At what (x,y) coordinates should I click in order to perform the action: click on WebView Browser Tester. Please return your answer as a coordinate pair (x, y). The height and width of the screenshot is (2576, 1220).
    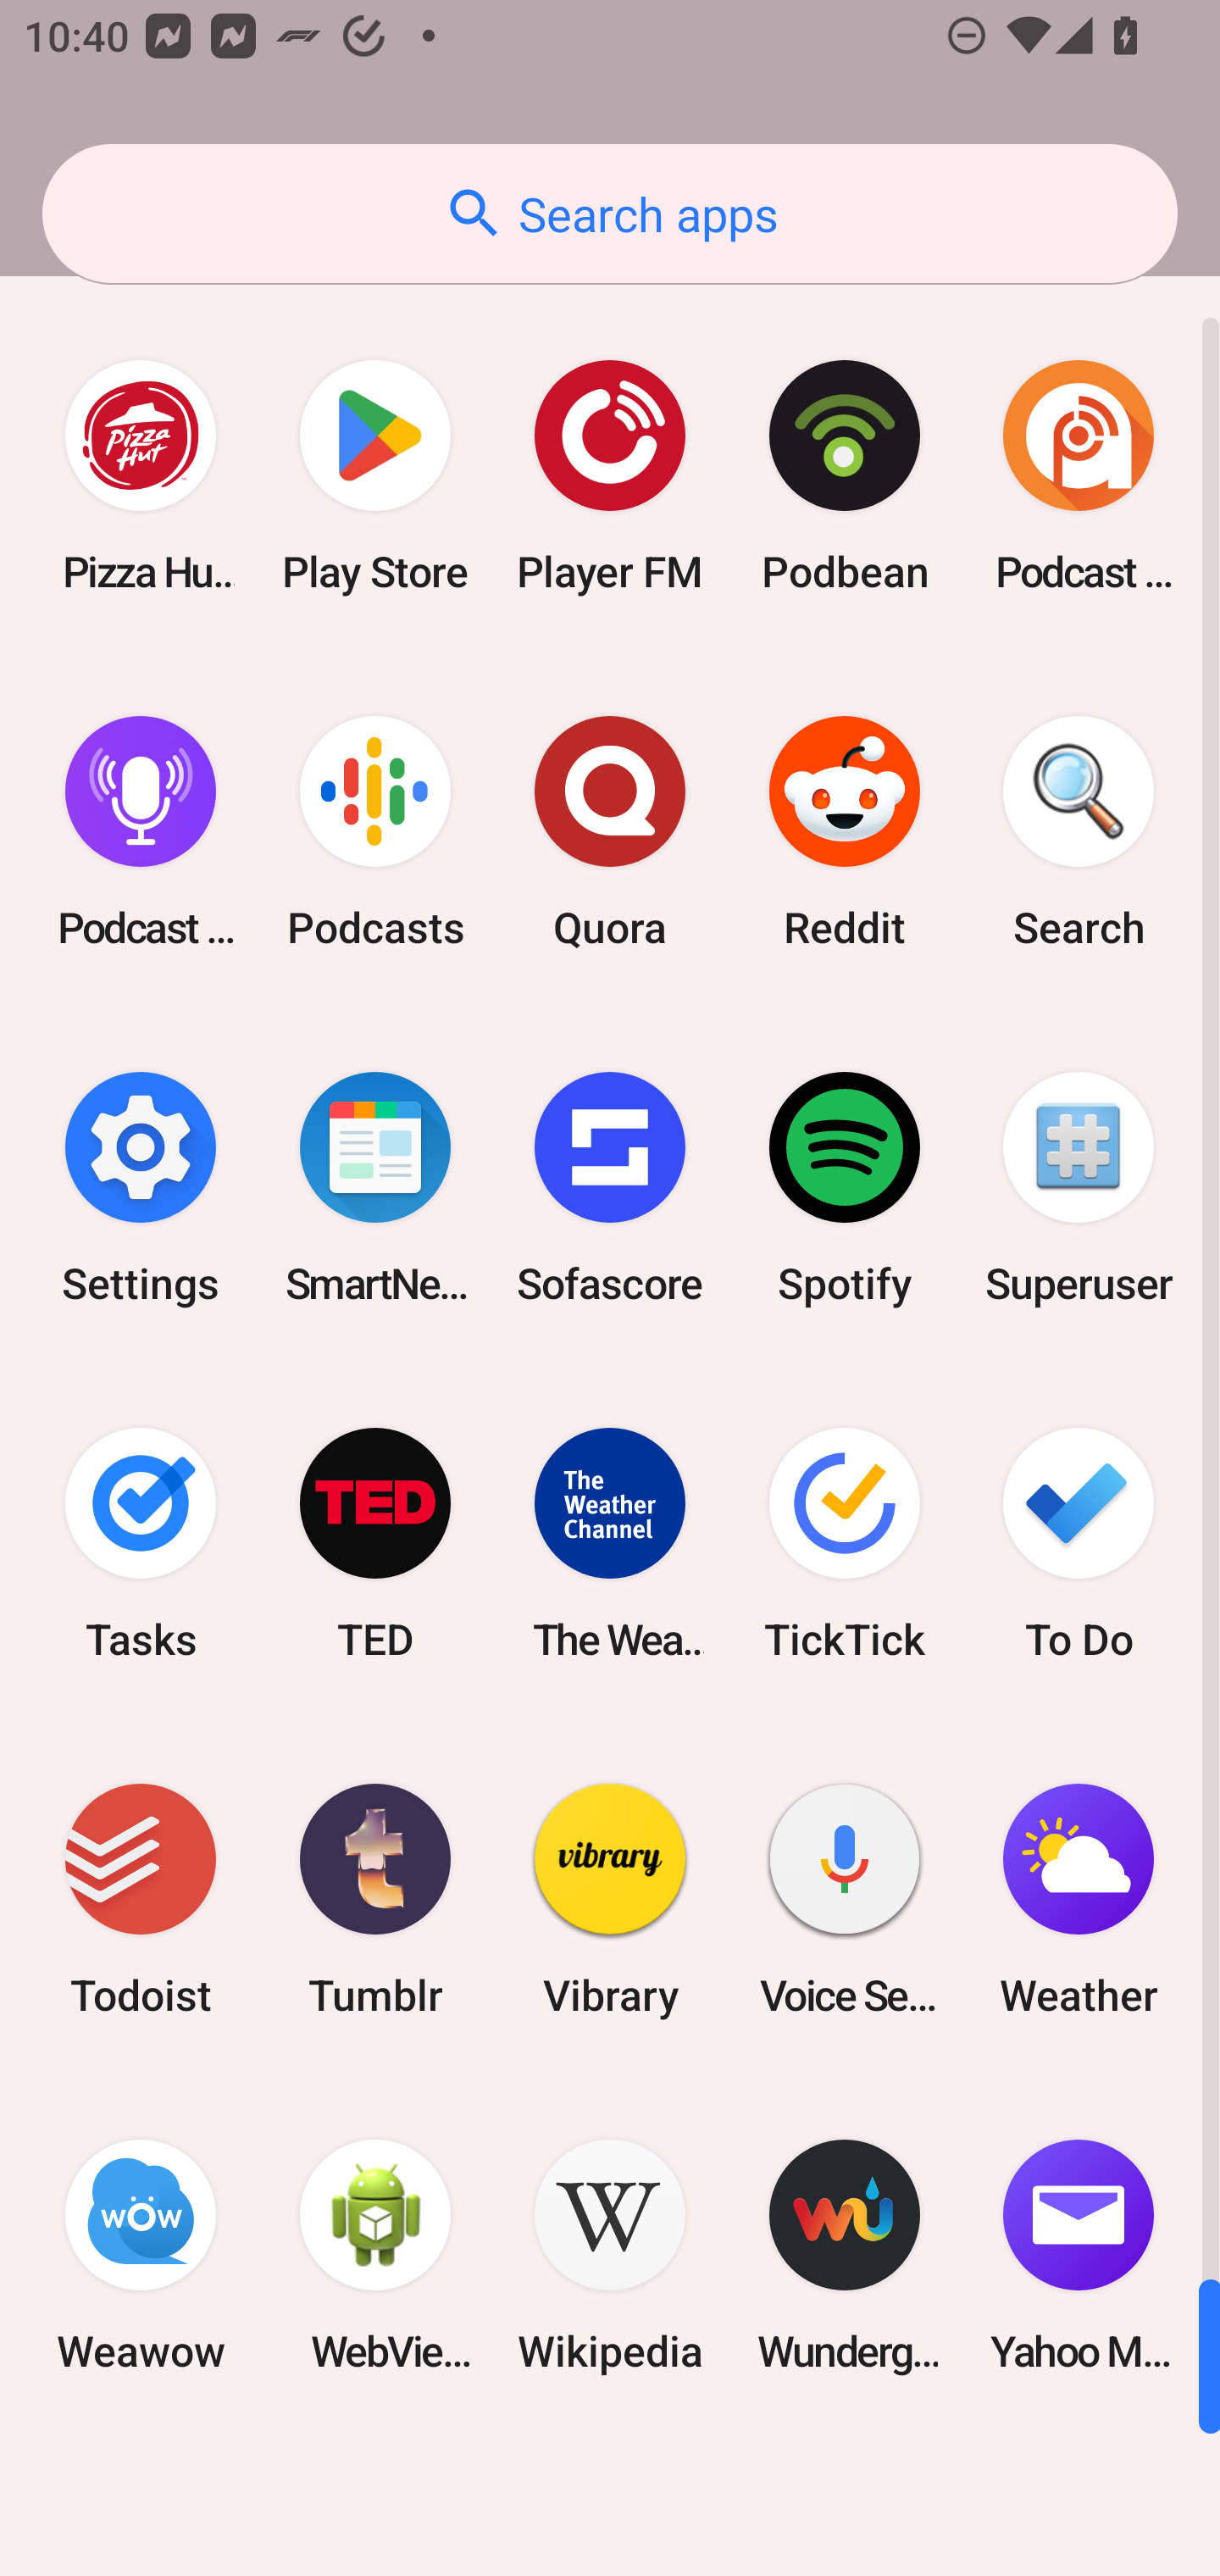
    Looking at the image, I should click on (375, 2256).